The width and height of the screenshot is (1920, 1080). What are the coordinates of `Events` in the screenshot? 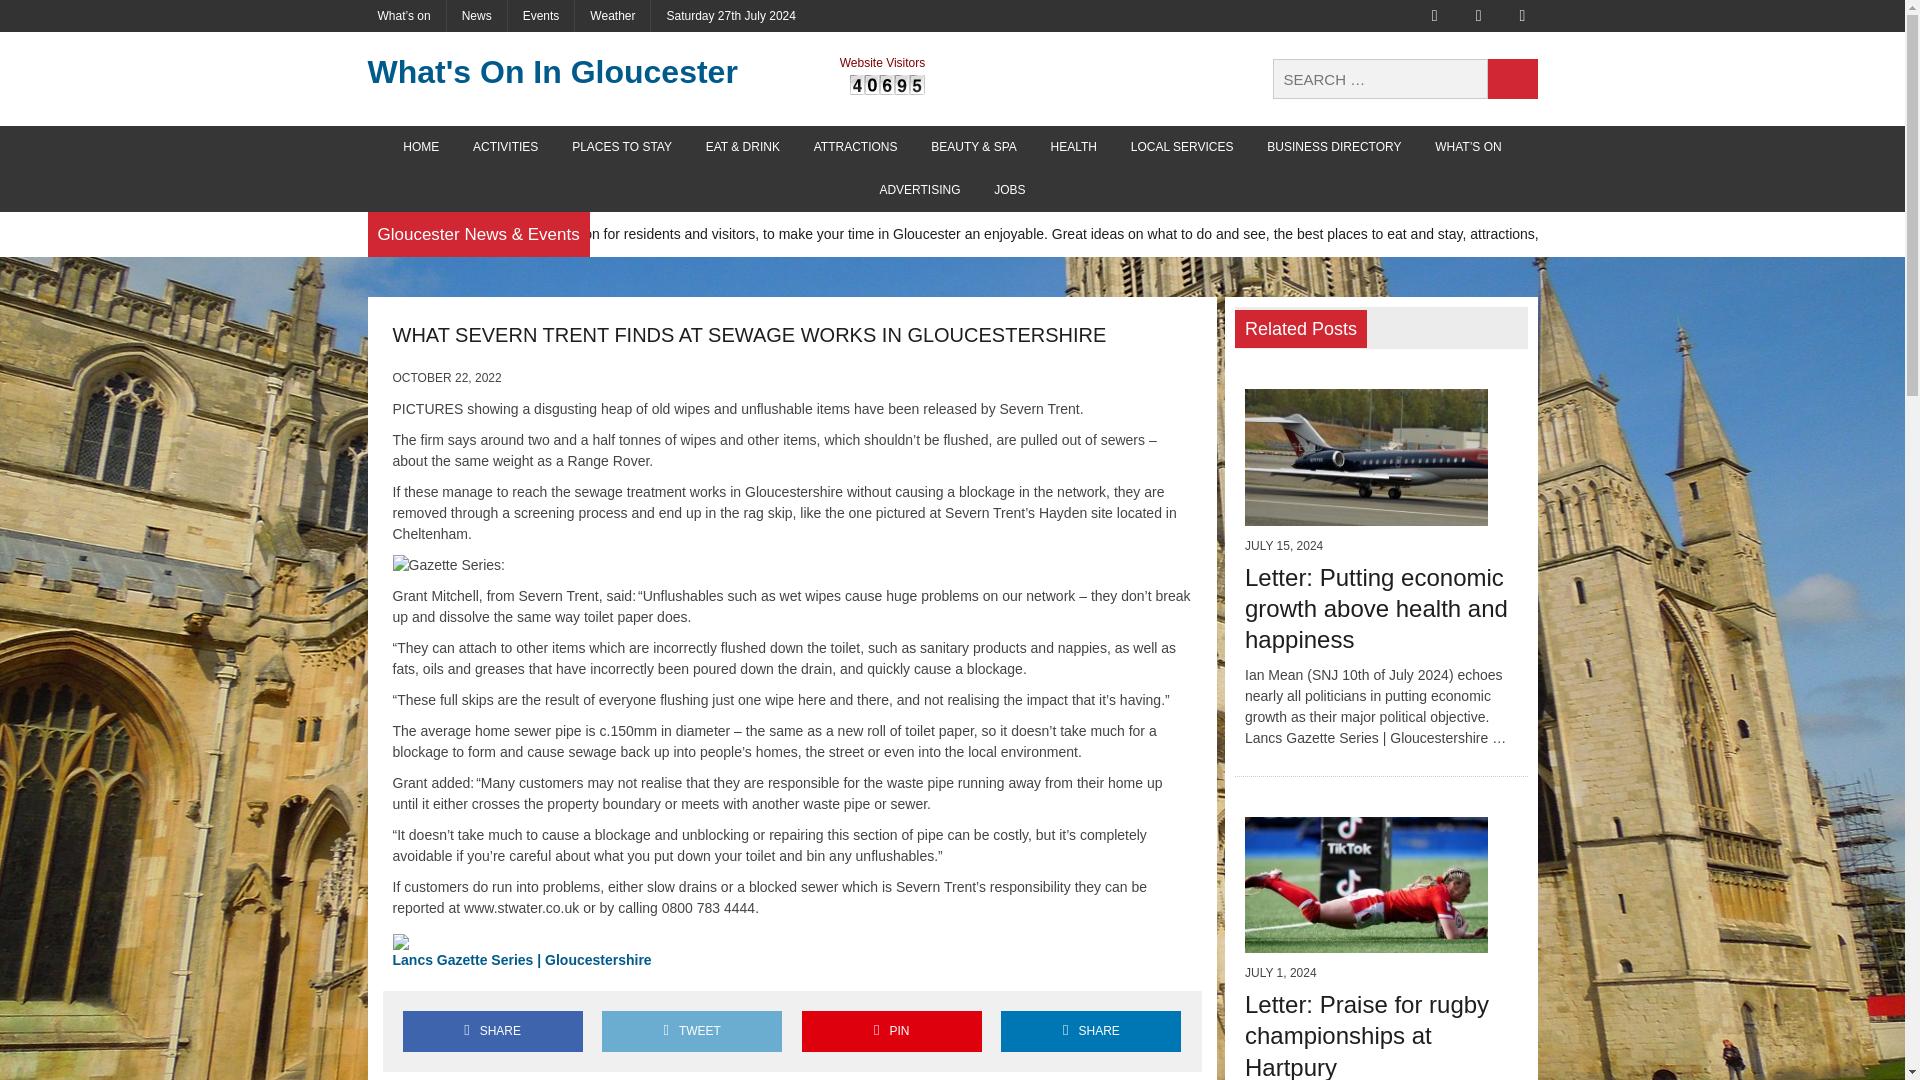 It's located at (541, 16).